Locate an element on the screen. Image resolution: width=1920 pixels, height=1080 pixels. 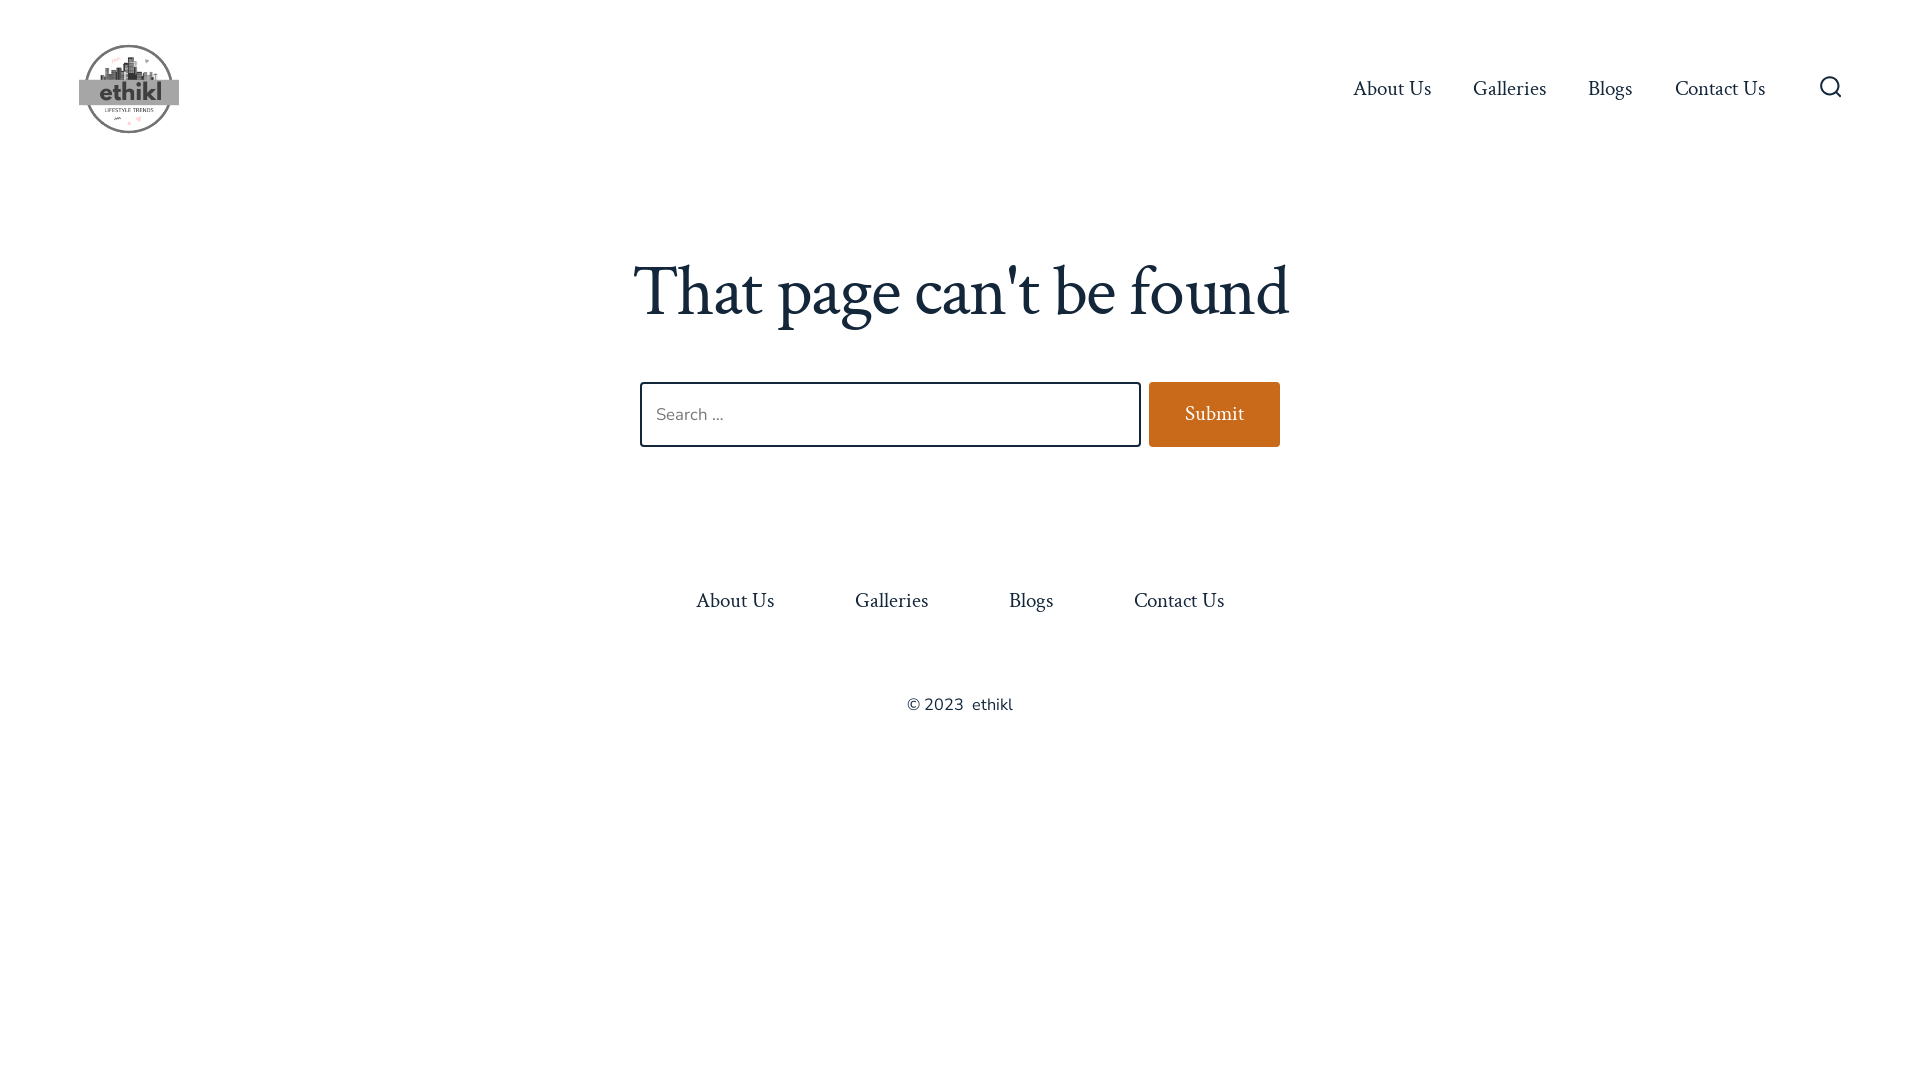
Blogs is located at coordinates (1610, 89).